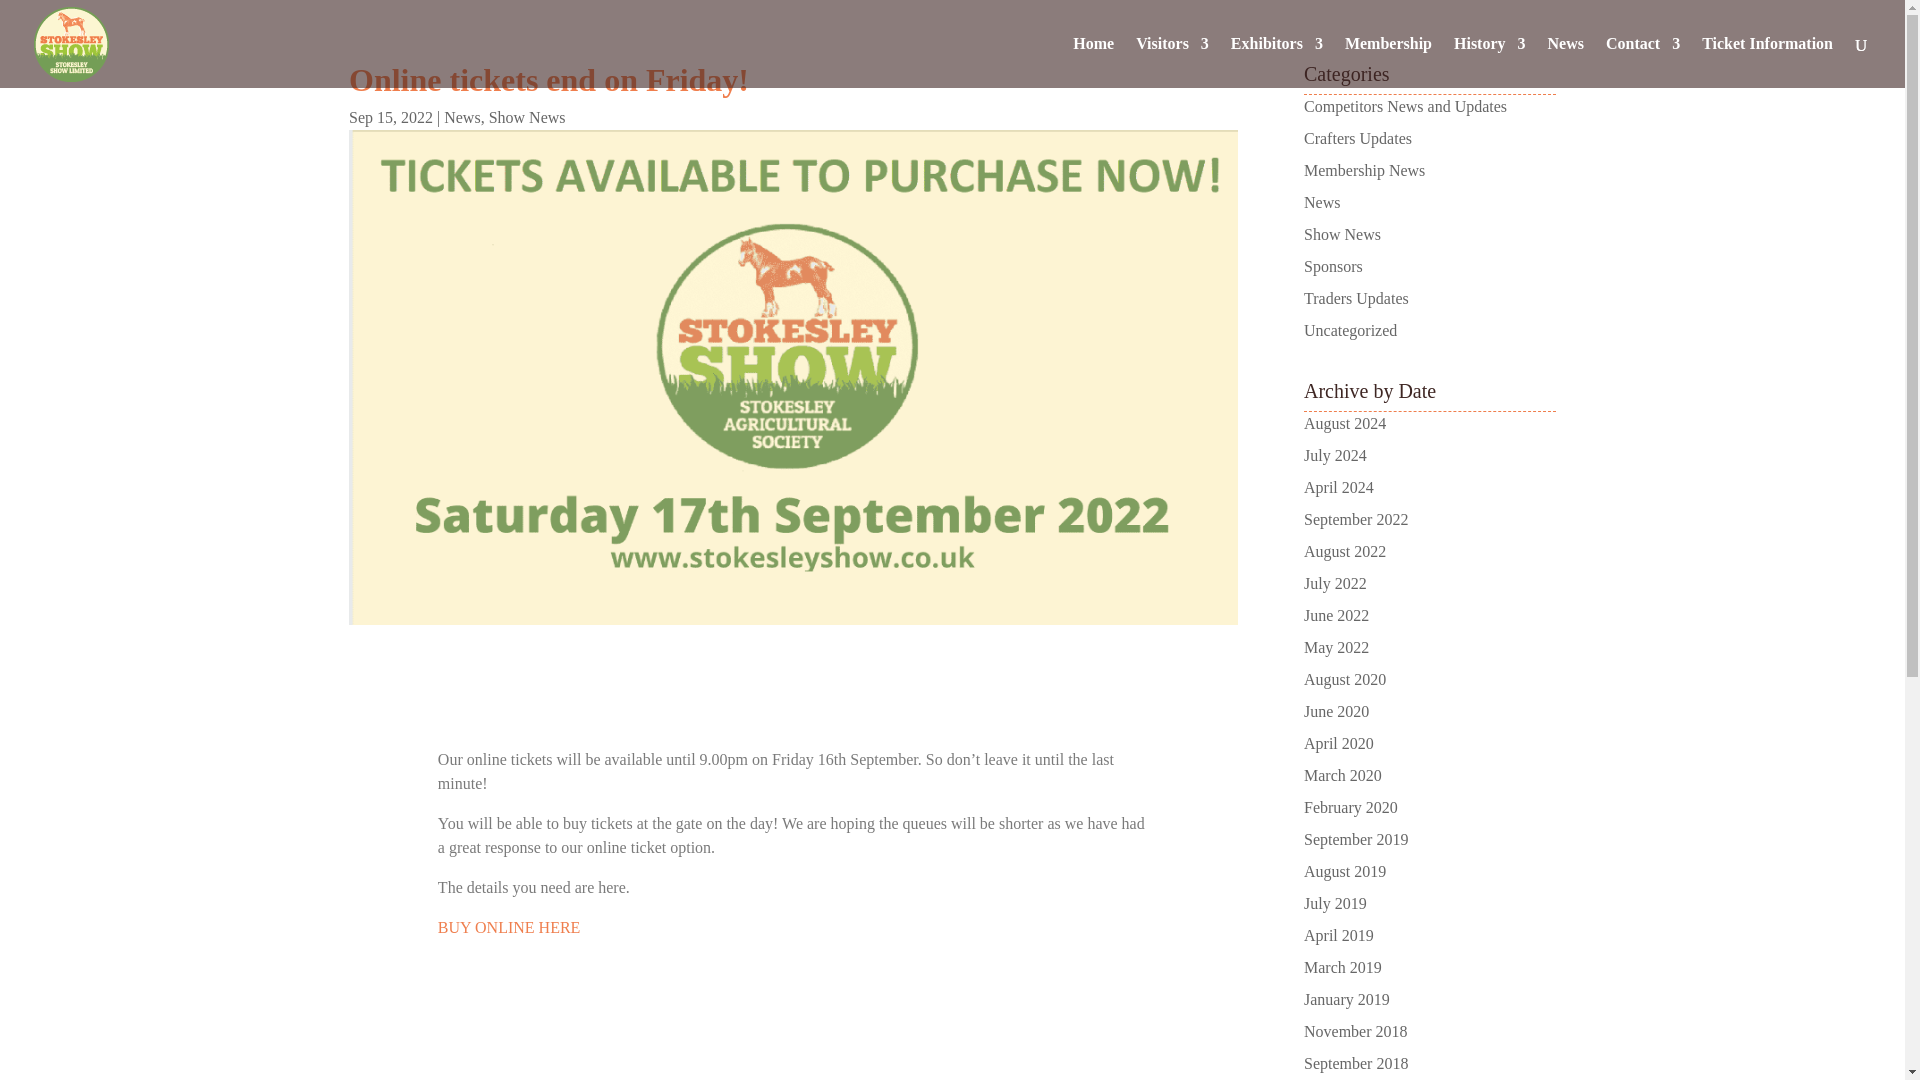 The width and height of the screenshot is (1920, 1080). Describe the element at coordinates (1355, 519) in the screenshot. I see `September 2022` at that location.